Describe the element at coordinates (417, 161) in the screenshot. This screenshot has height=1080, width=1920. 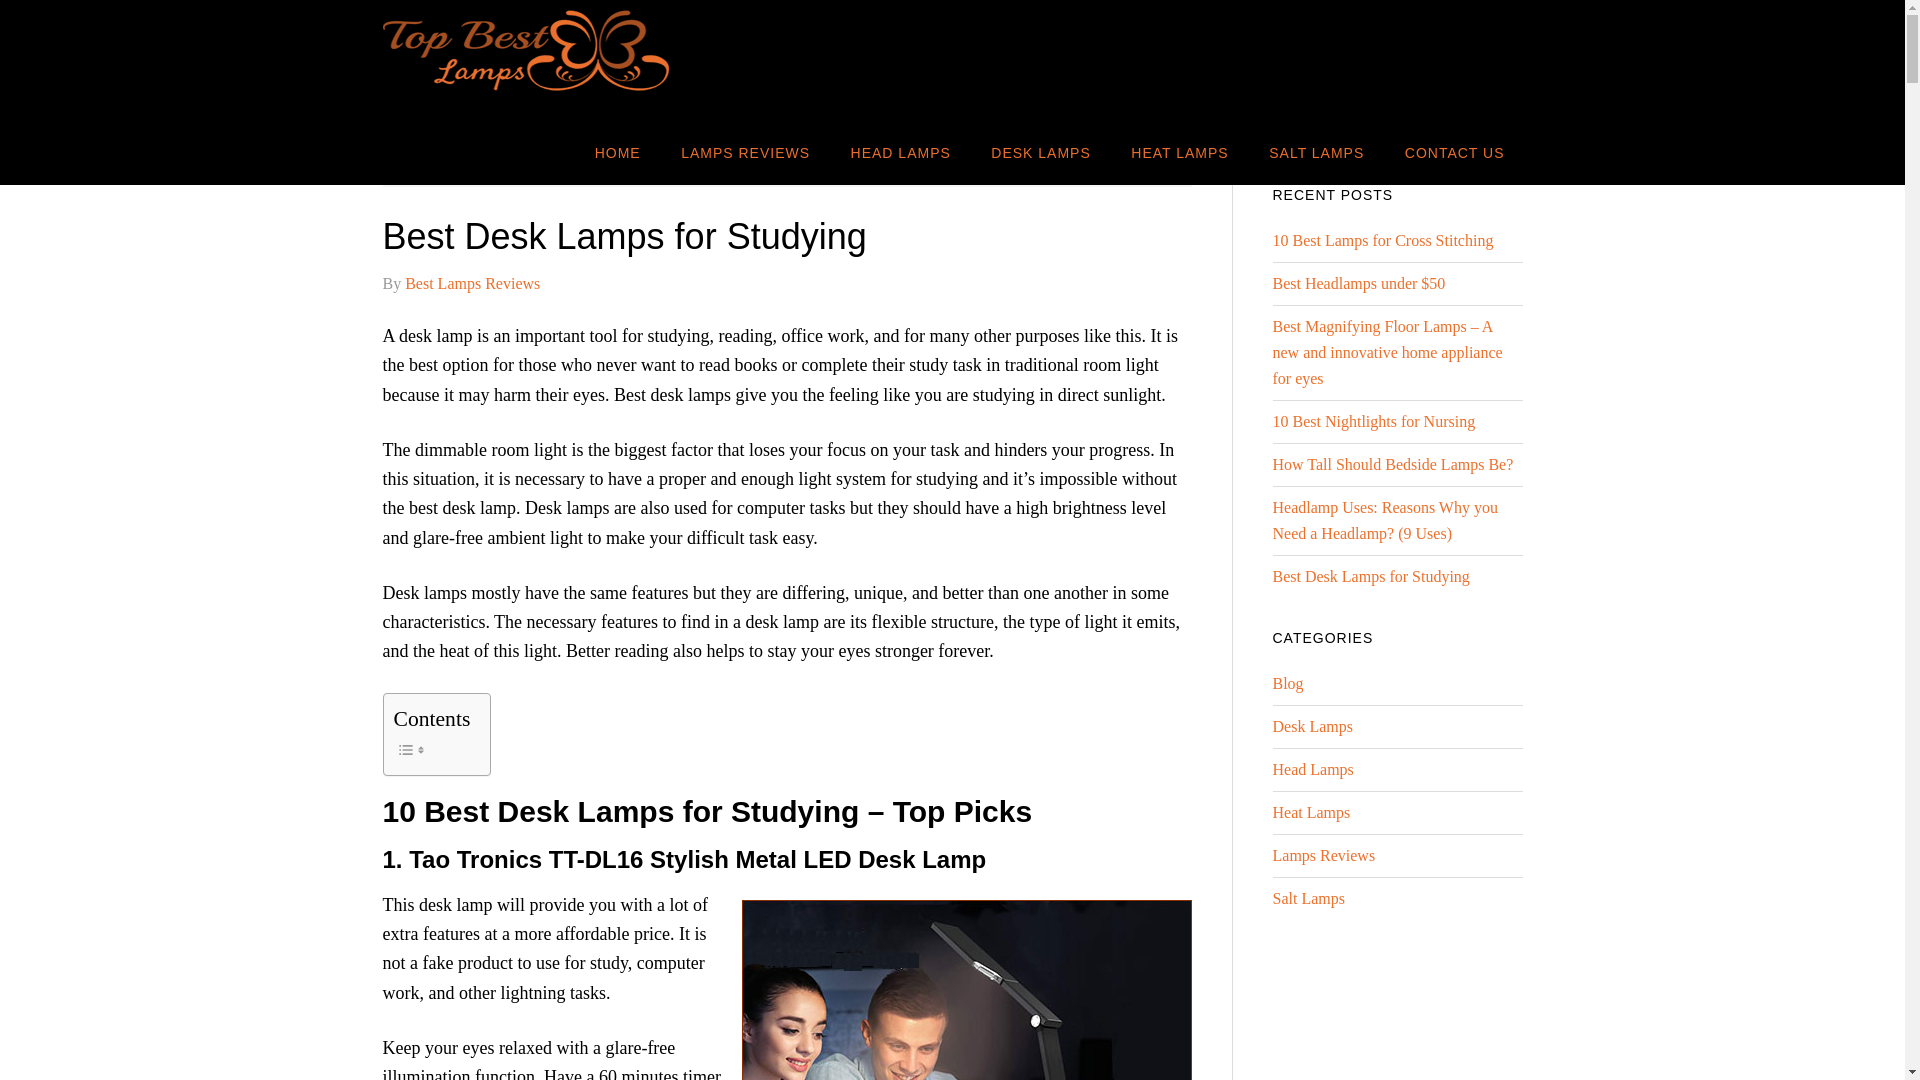
I see `Home` at that location.